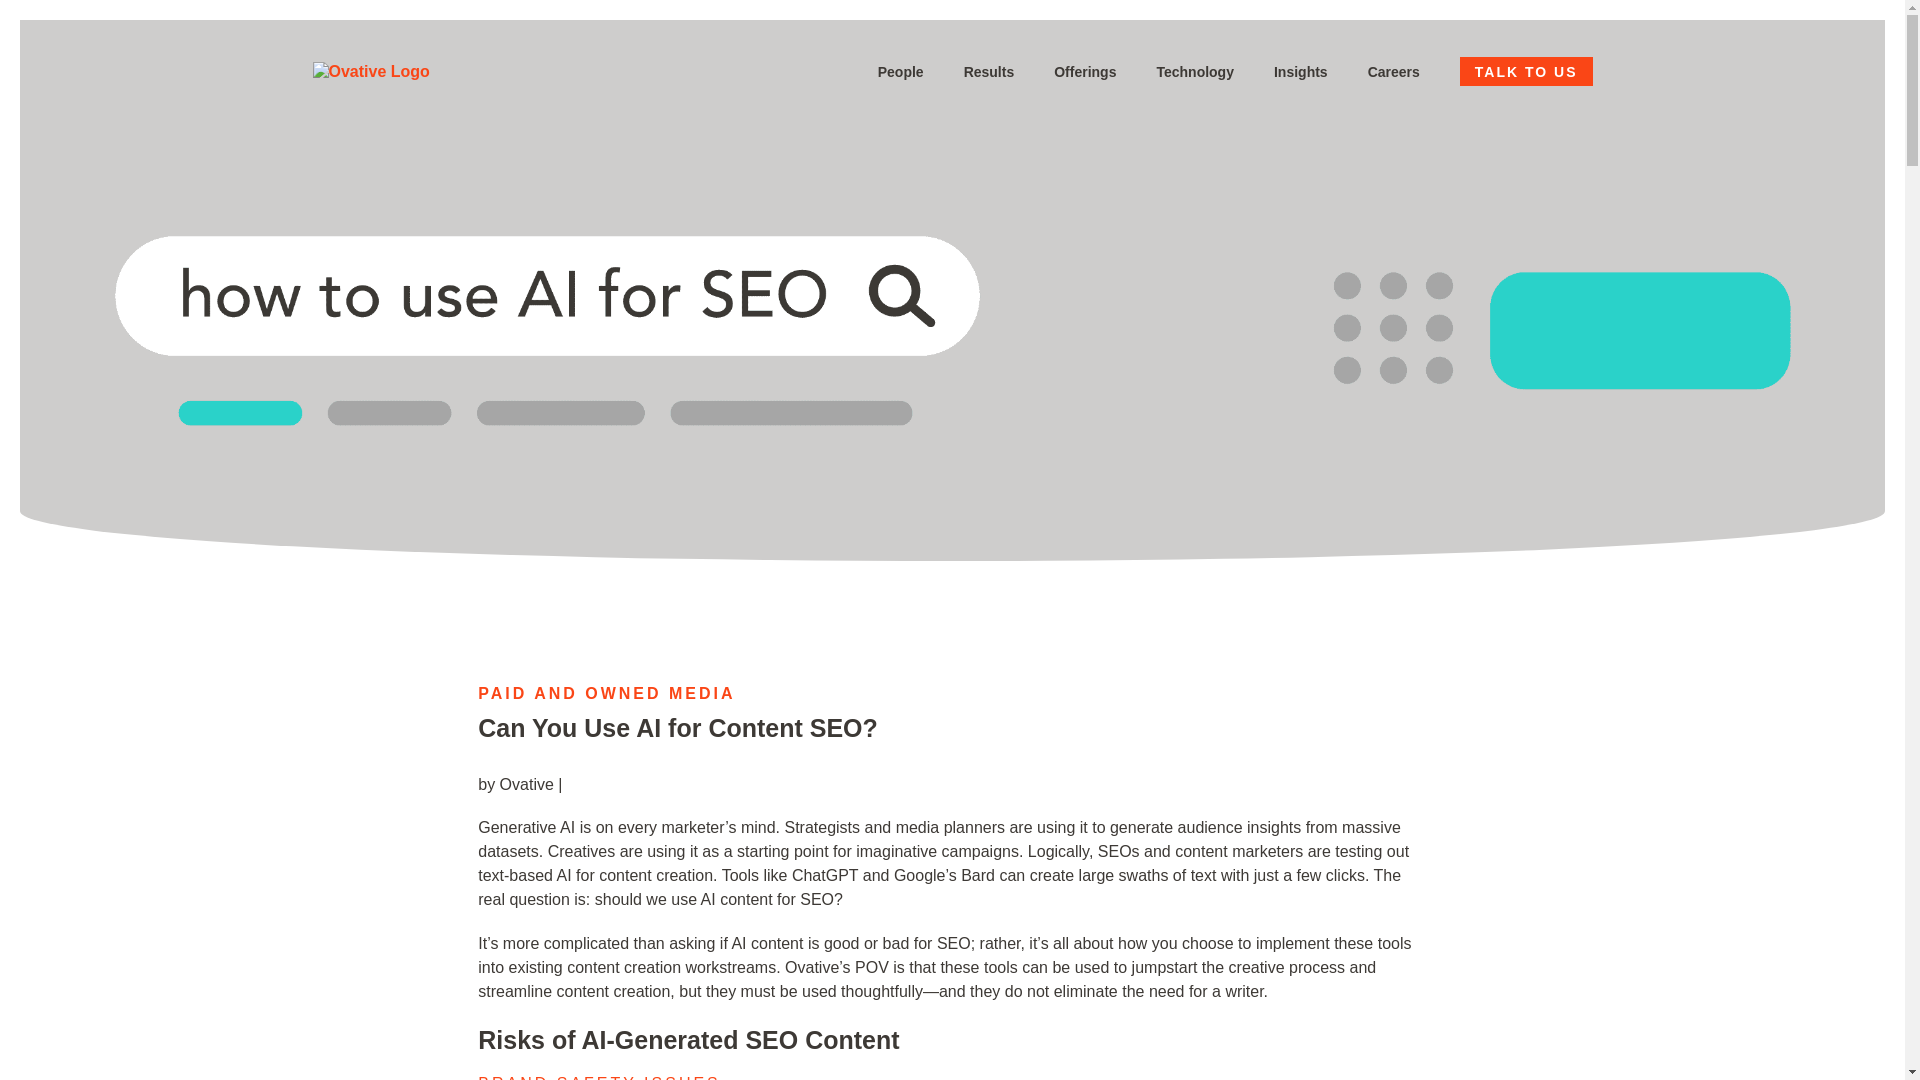 The width and height of the screenshot is (1920, 1080). Describe the element at coordinates (1526, 72) in the screenshot. I see `TALK TO US` at that location.